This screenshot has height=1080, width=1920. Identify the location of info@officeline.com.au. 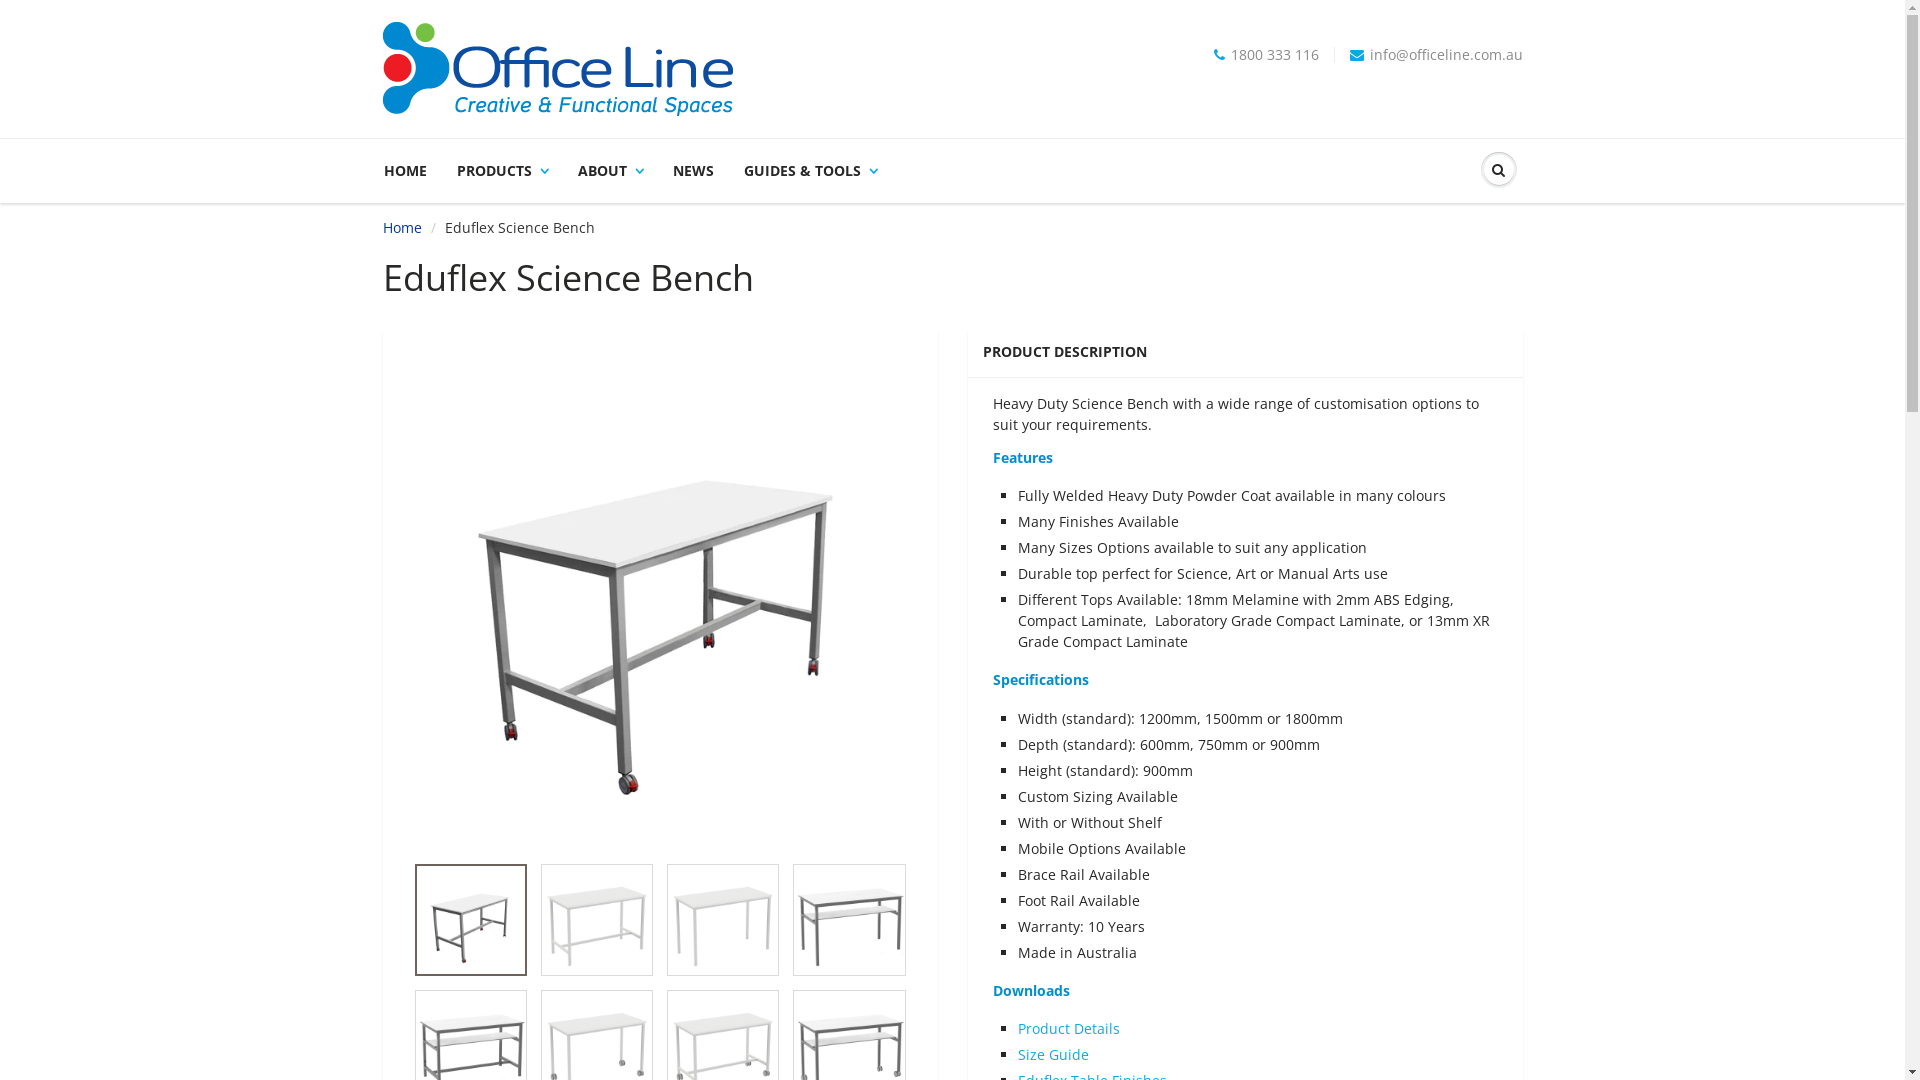
(1436, 55).